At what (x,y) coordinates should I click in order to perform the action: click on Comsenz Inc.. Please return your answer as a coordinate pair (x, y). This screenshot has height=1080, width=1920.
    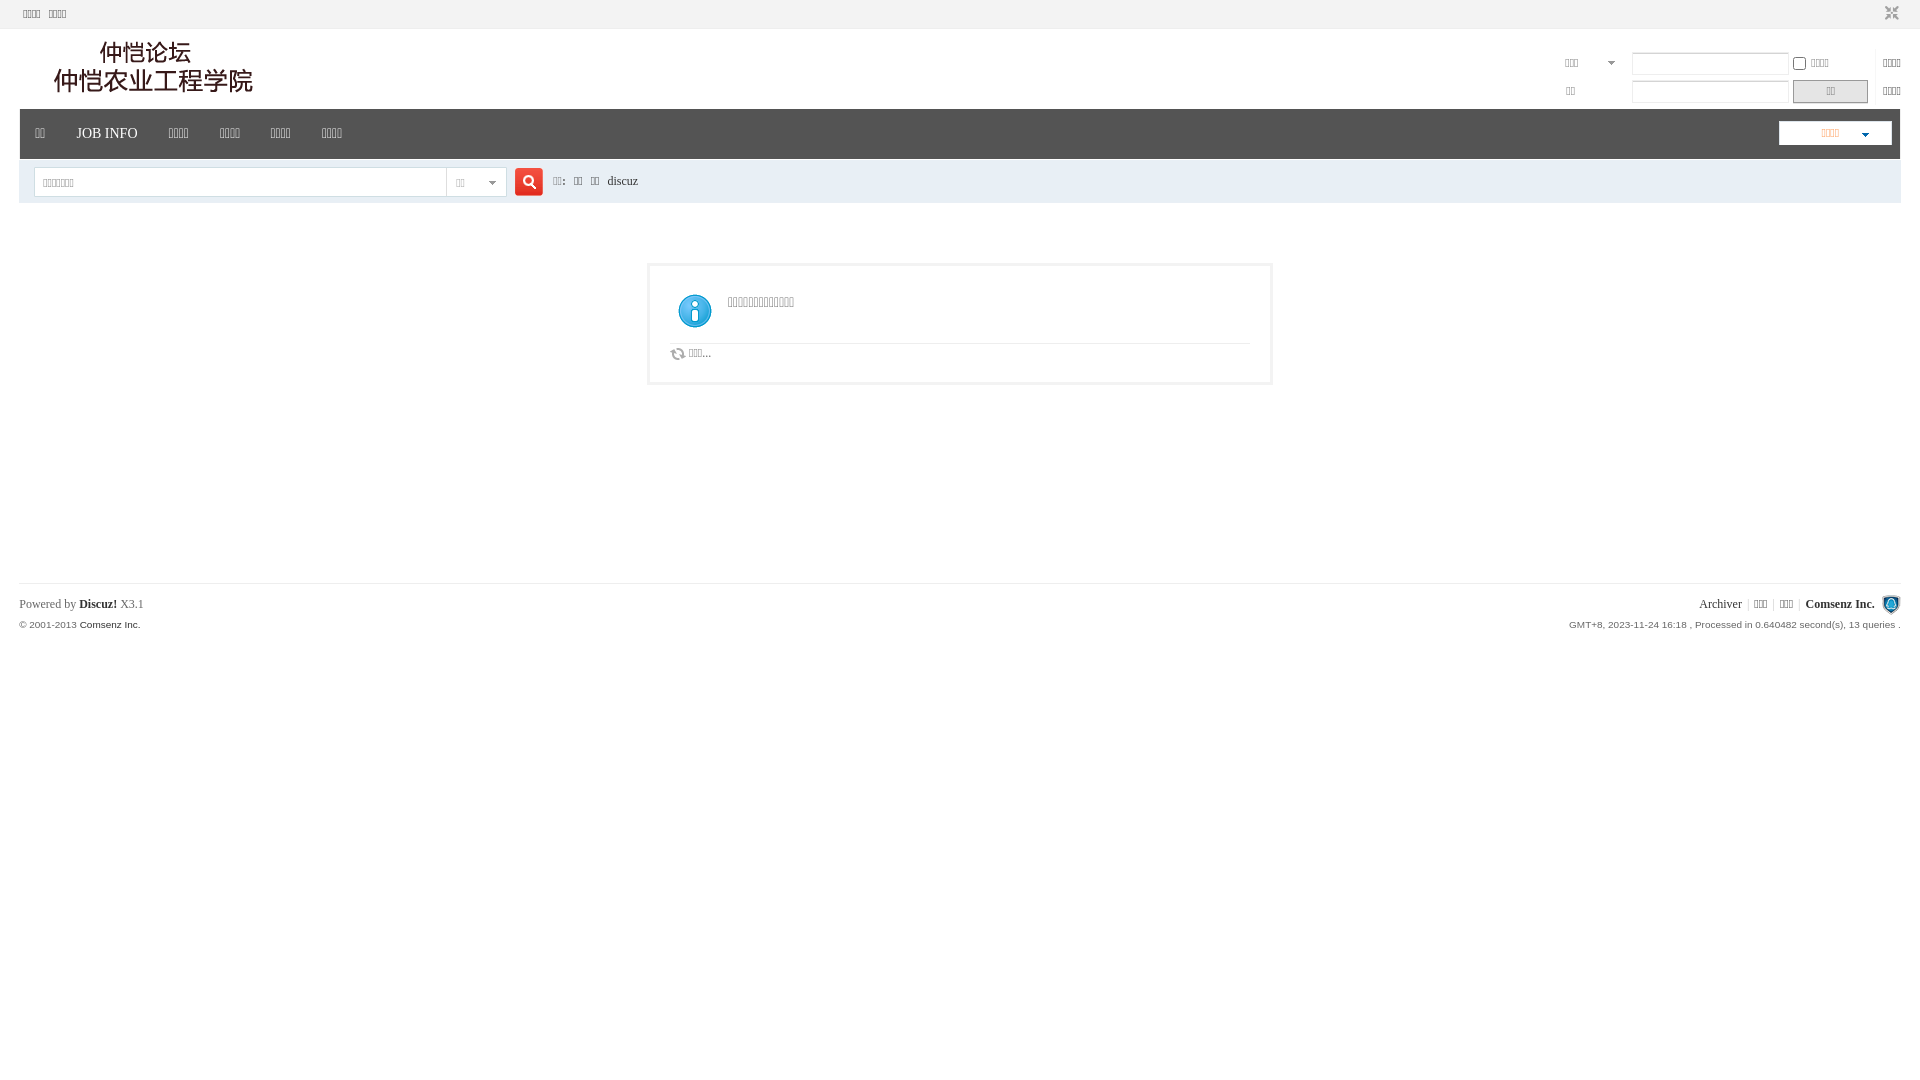
    Looking at the image, I should click on (1840, 604).